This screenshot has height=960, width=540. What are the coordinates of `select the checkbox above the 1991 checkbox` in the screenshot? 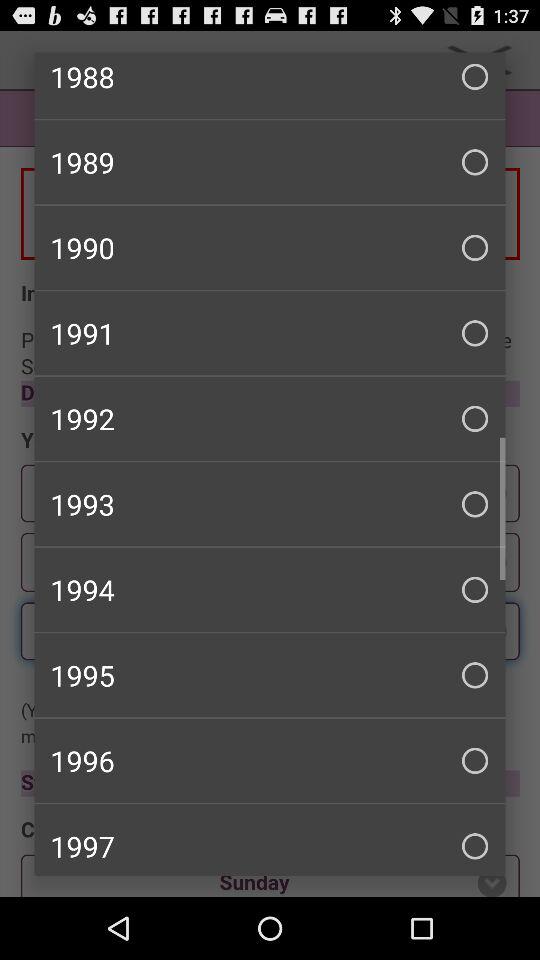 It's located at (270, 247).